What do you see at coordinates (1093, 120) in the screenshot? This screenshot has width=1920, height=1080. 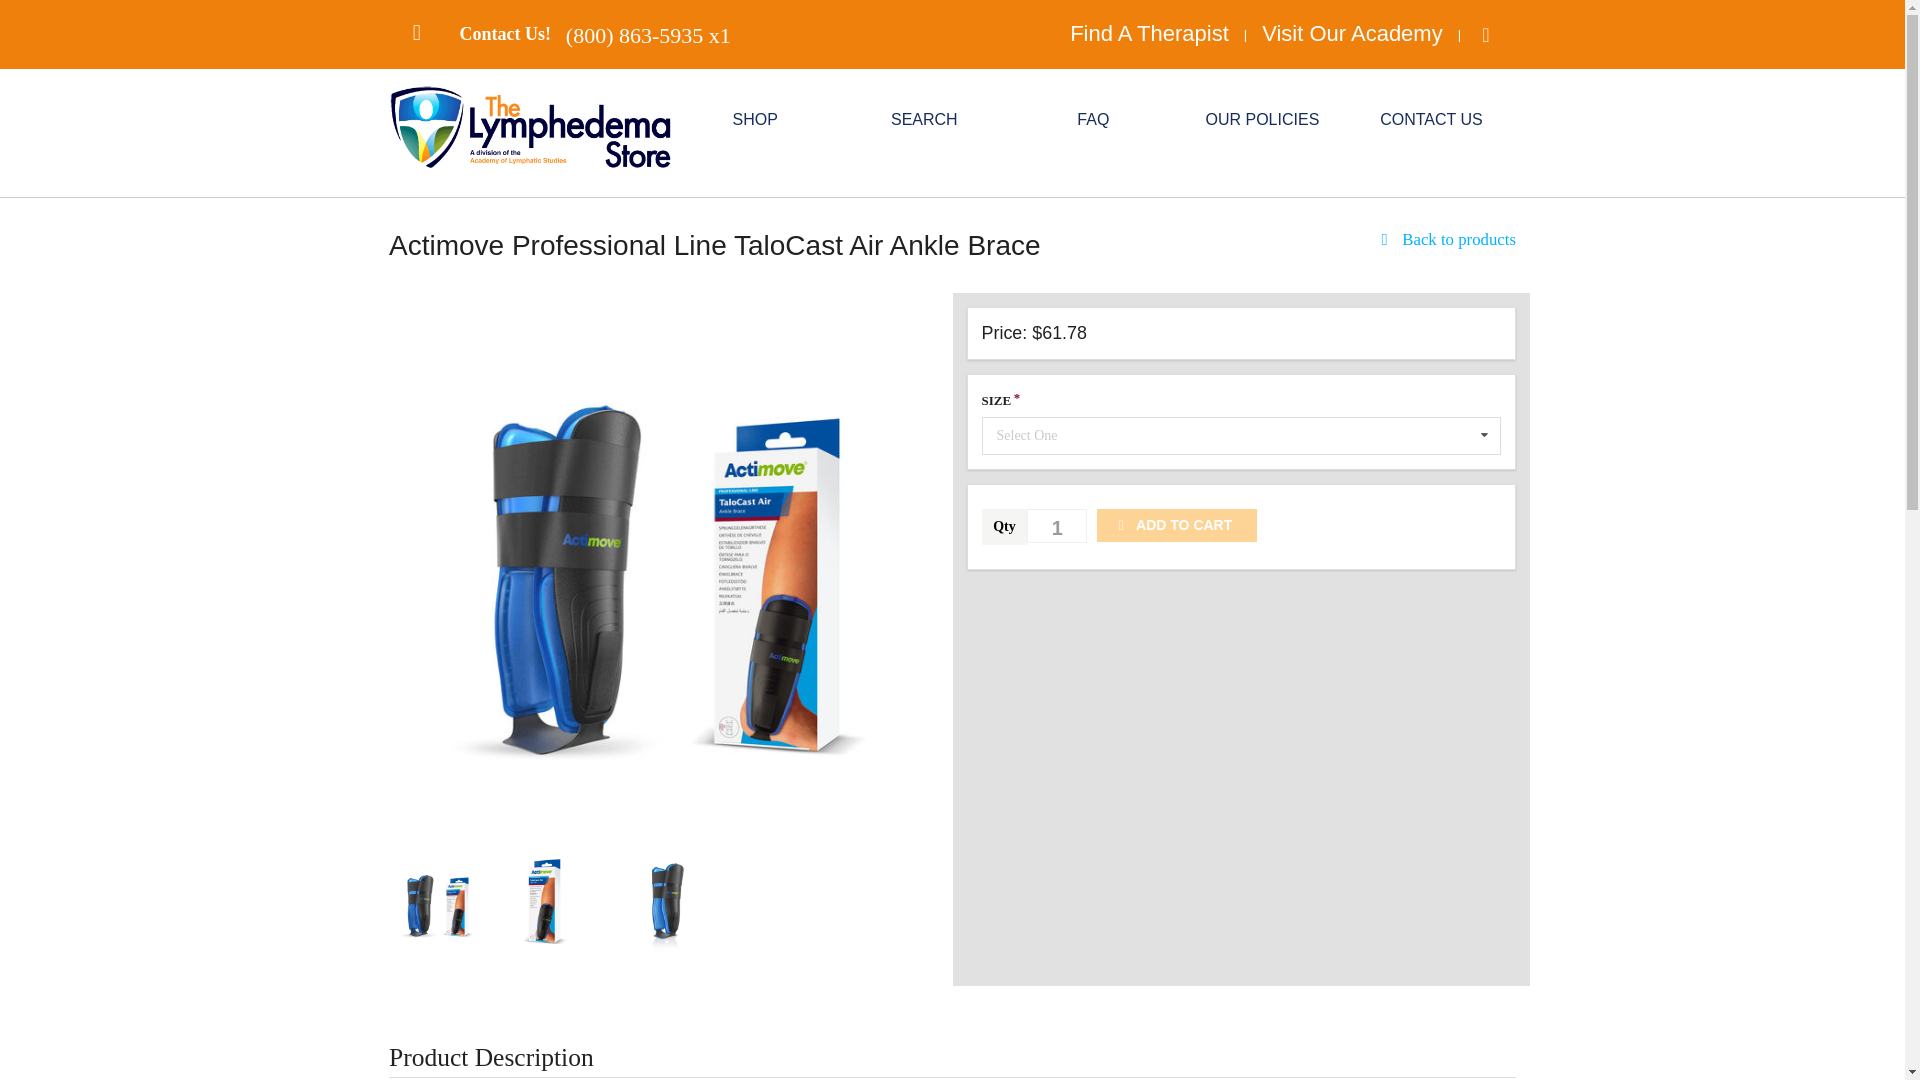 I see `FAQ` at bounding box center [1093, 120].